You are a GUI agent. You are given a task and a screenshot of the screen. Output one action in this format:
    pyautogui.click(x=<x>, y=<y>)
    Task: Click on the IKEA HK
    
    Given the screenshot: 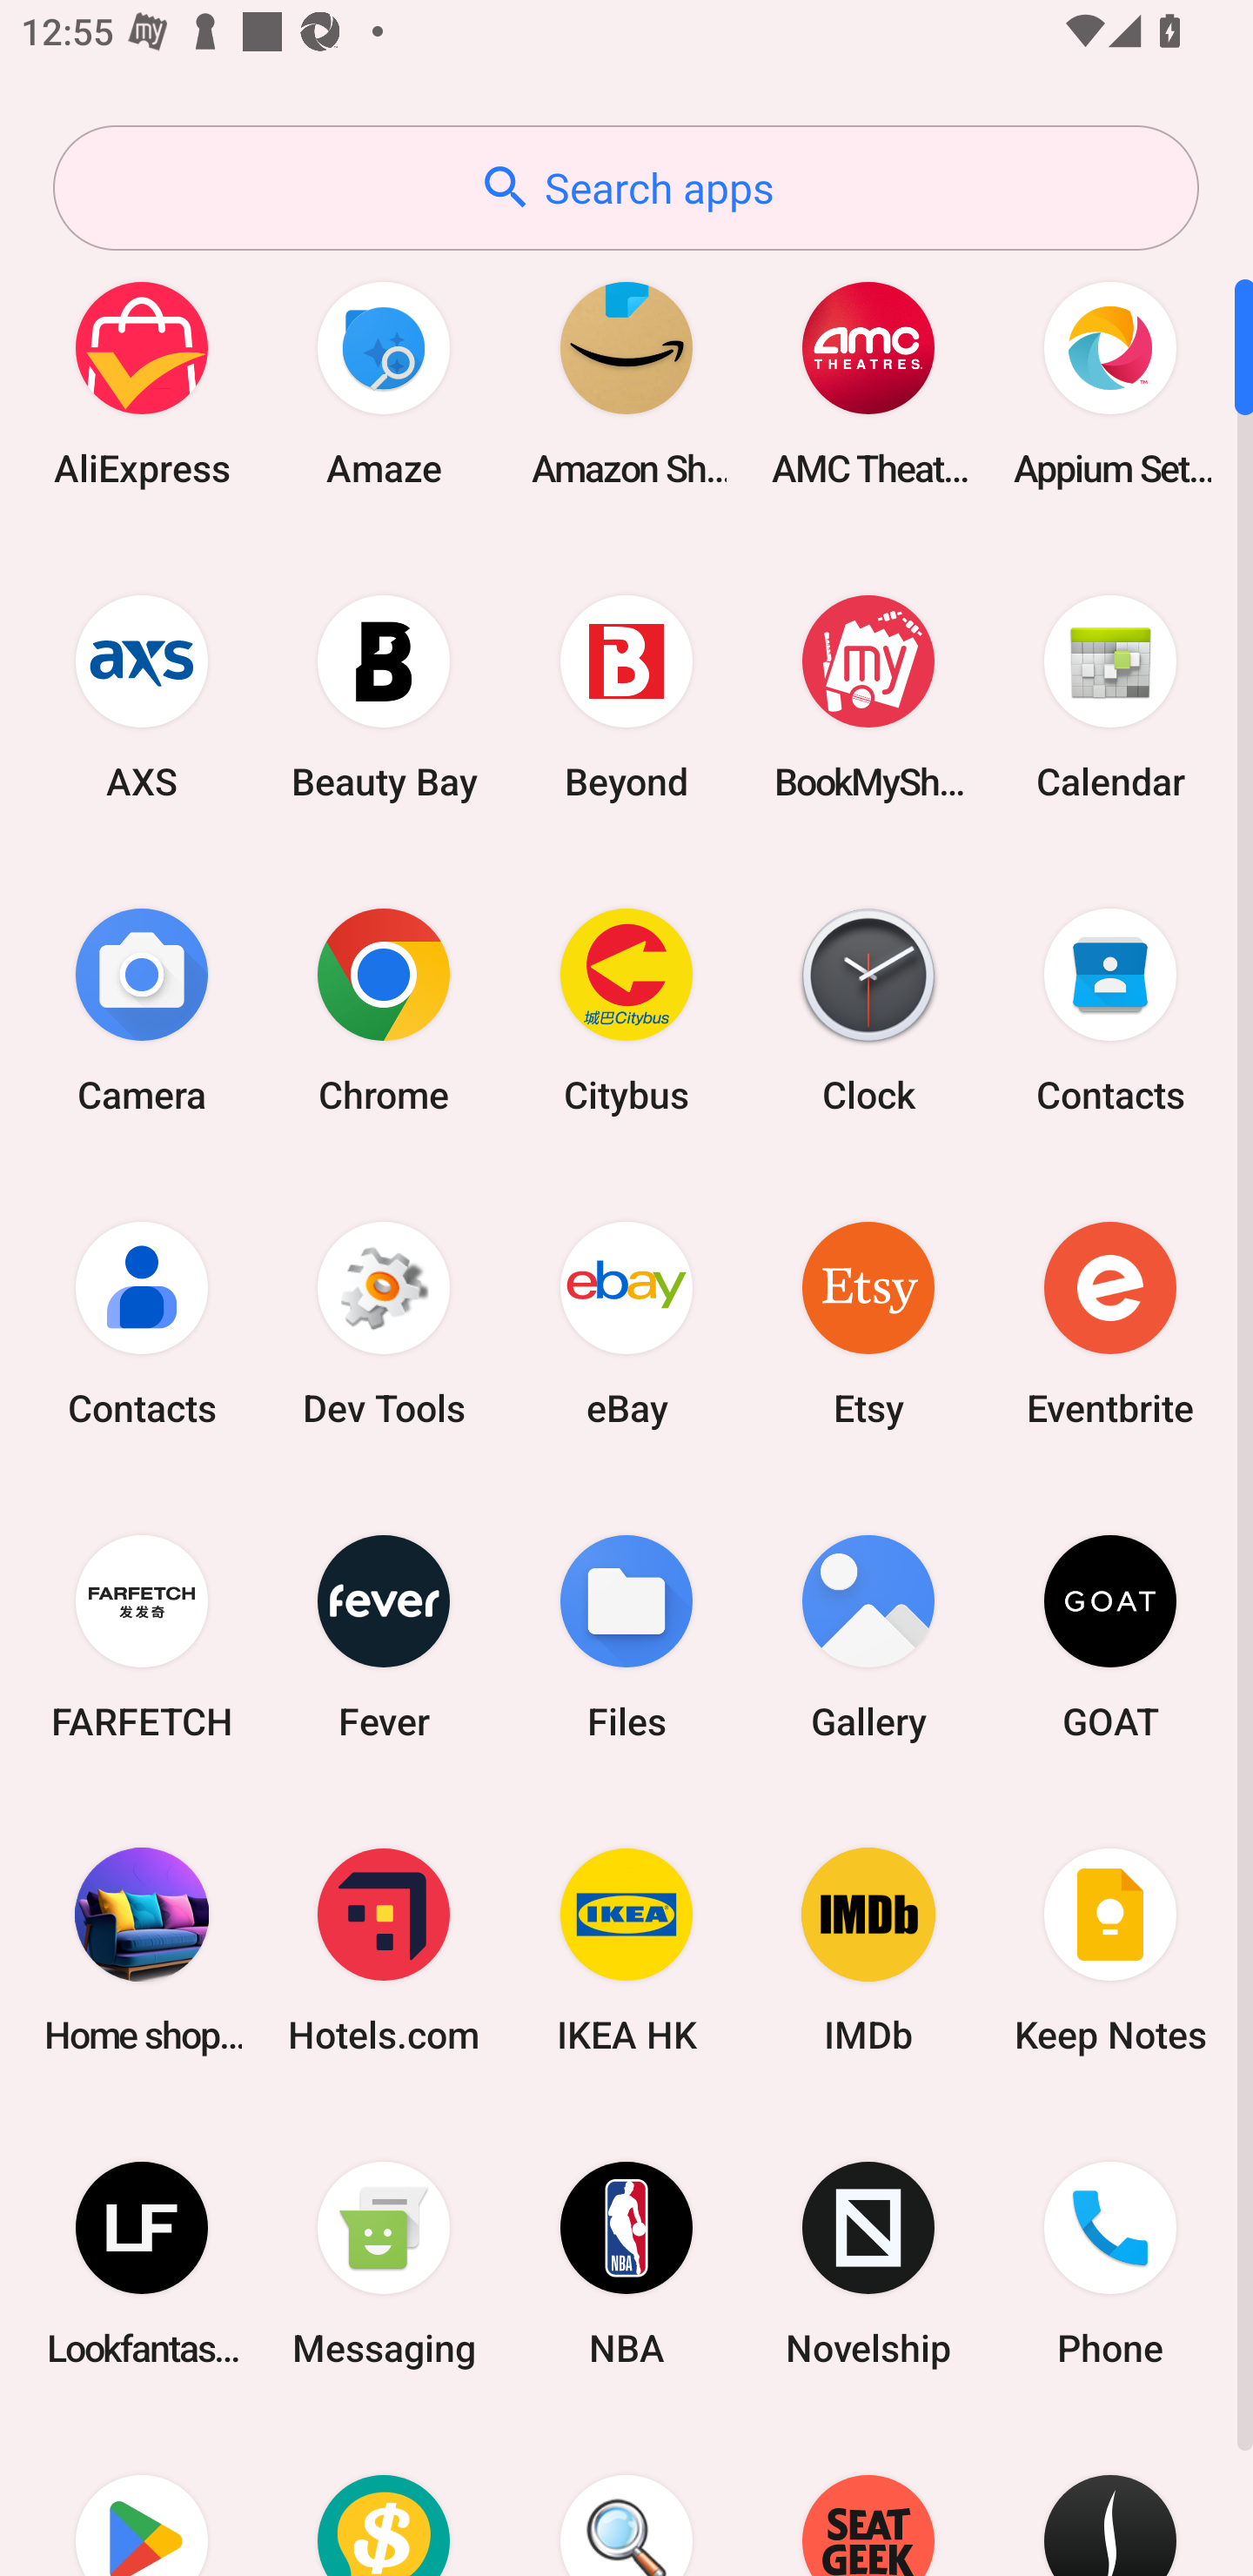 What is the action you would take?
    pyautogui.click(x=626, y=1949)
    